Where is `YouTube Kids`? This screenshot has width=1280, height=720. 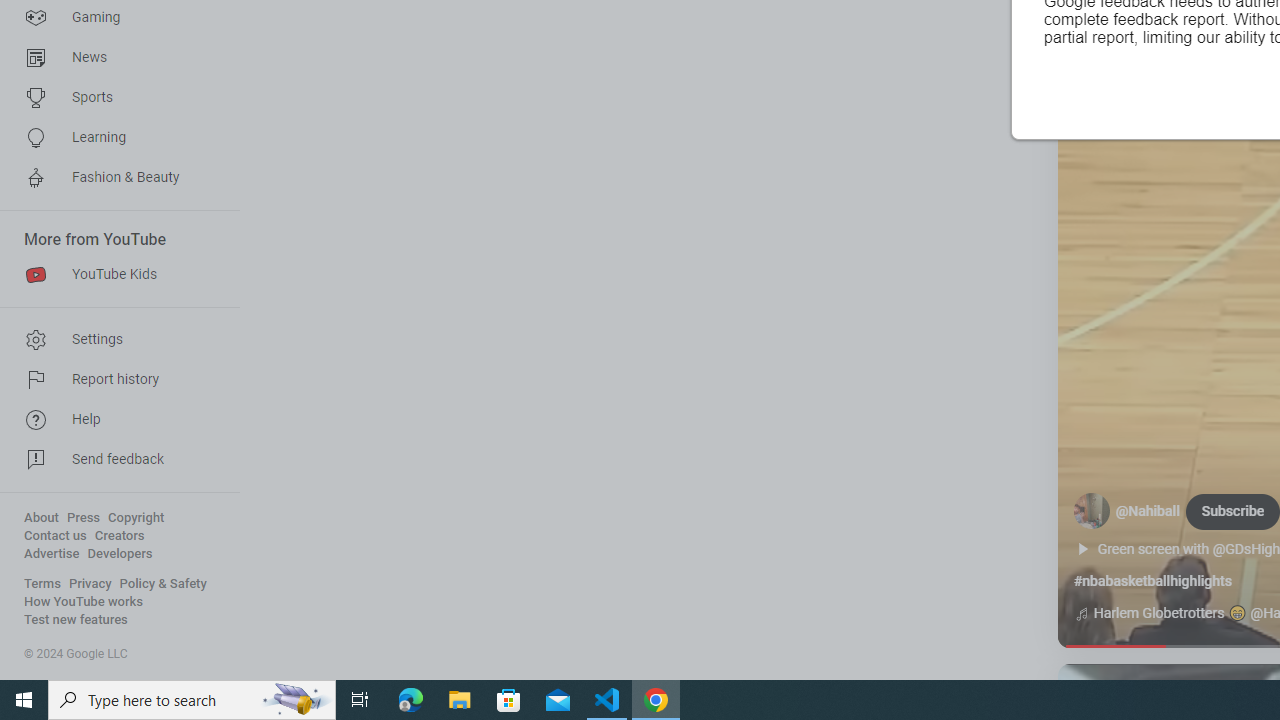
YouTube Kids is located at coordinates (114, 274).